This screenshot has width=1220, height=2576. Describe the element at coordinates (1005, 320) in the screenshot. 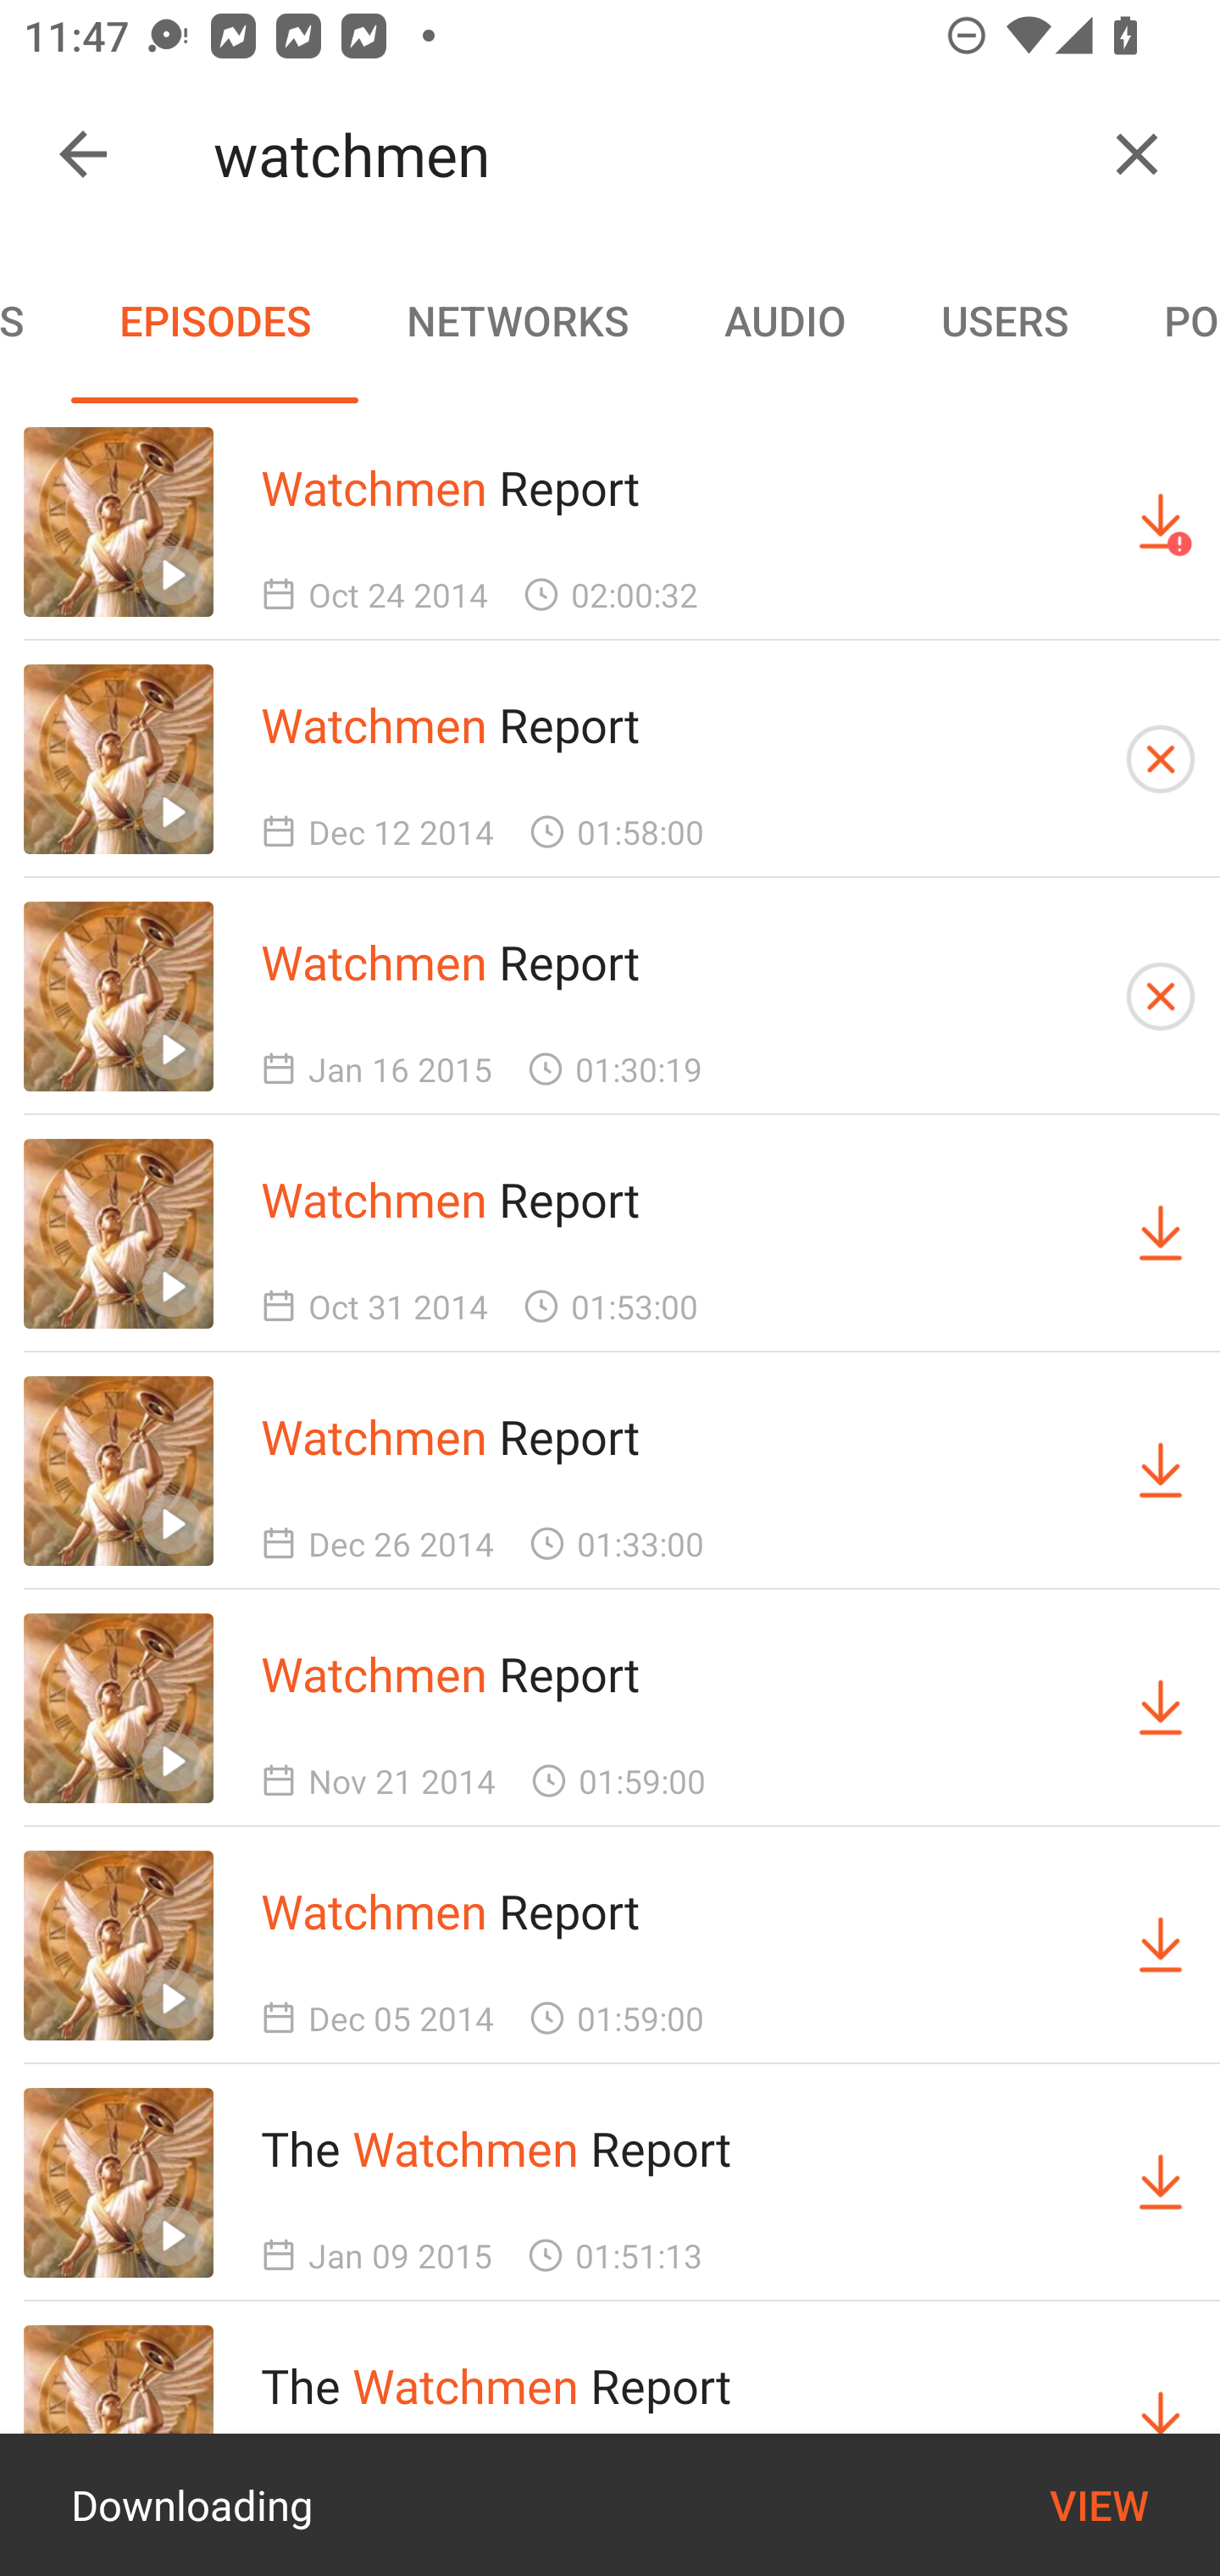

I see `USERS` at that location.